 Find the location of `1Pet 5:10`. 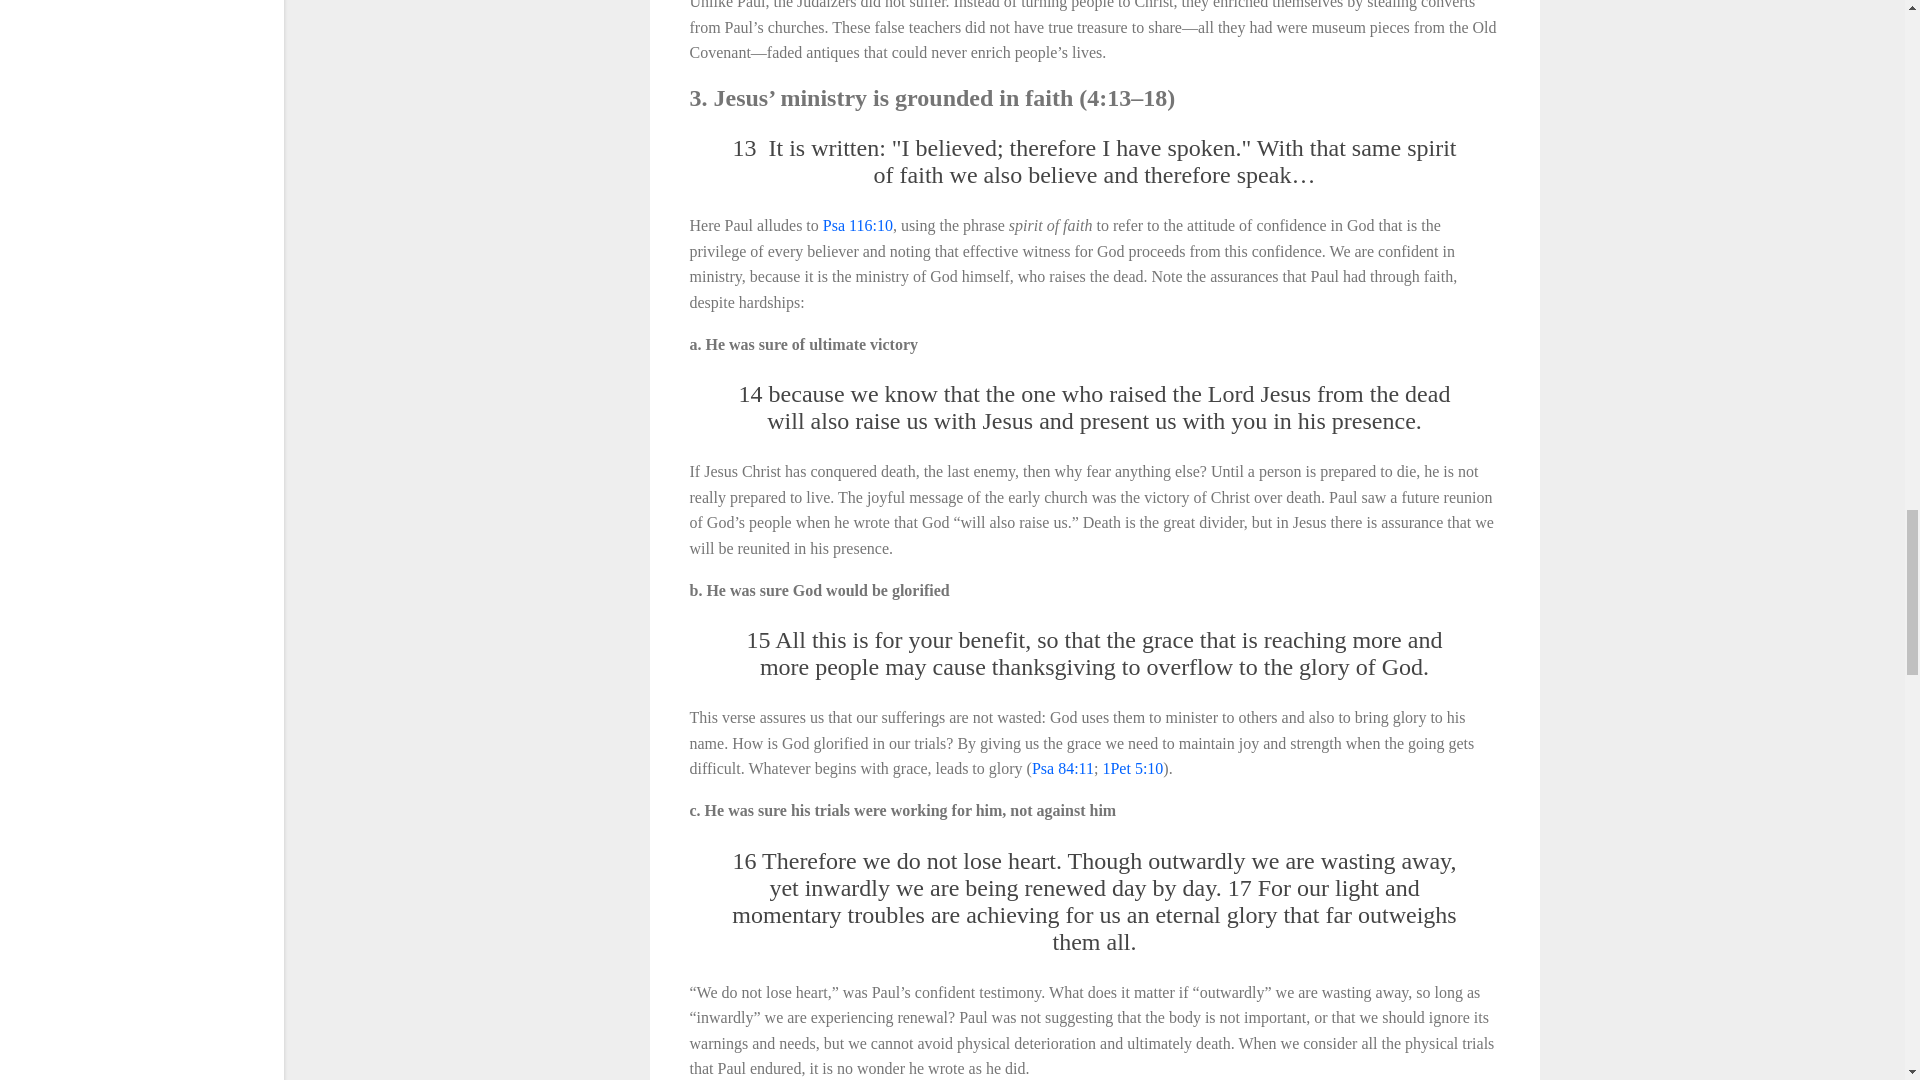

1Pet 5:10 is located at coordinates (1132, 768).